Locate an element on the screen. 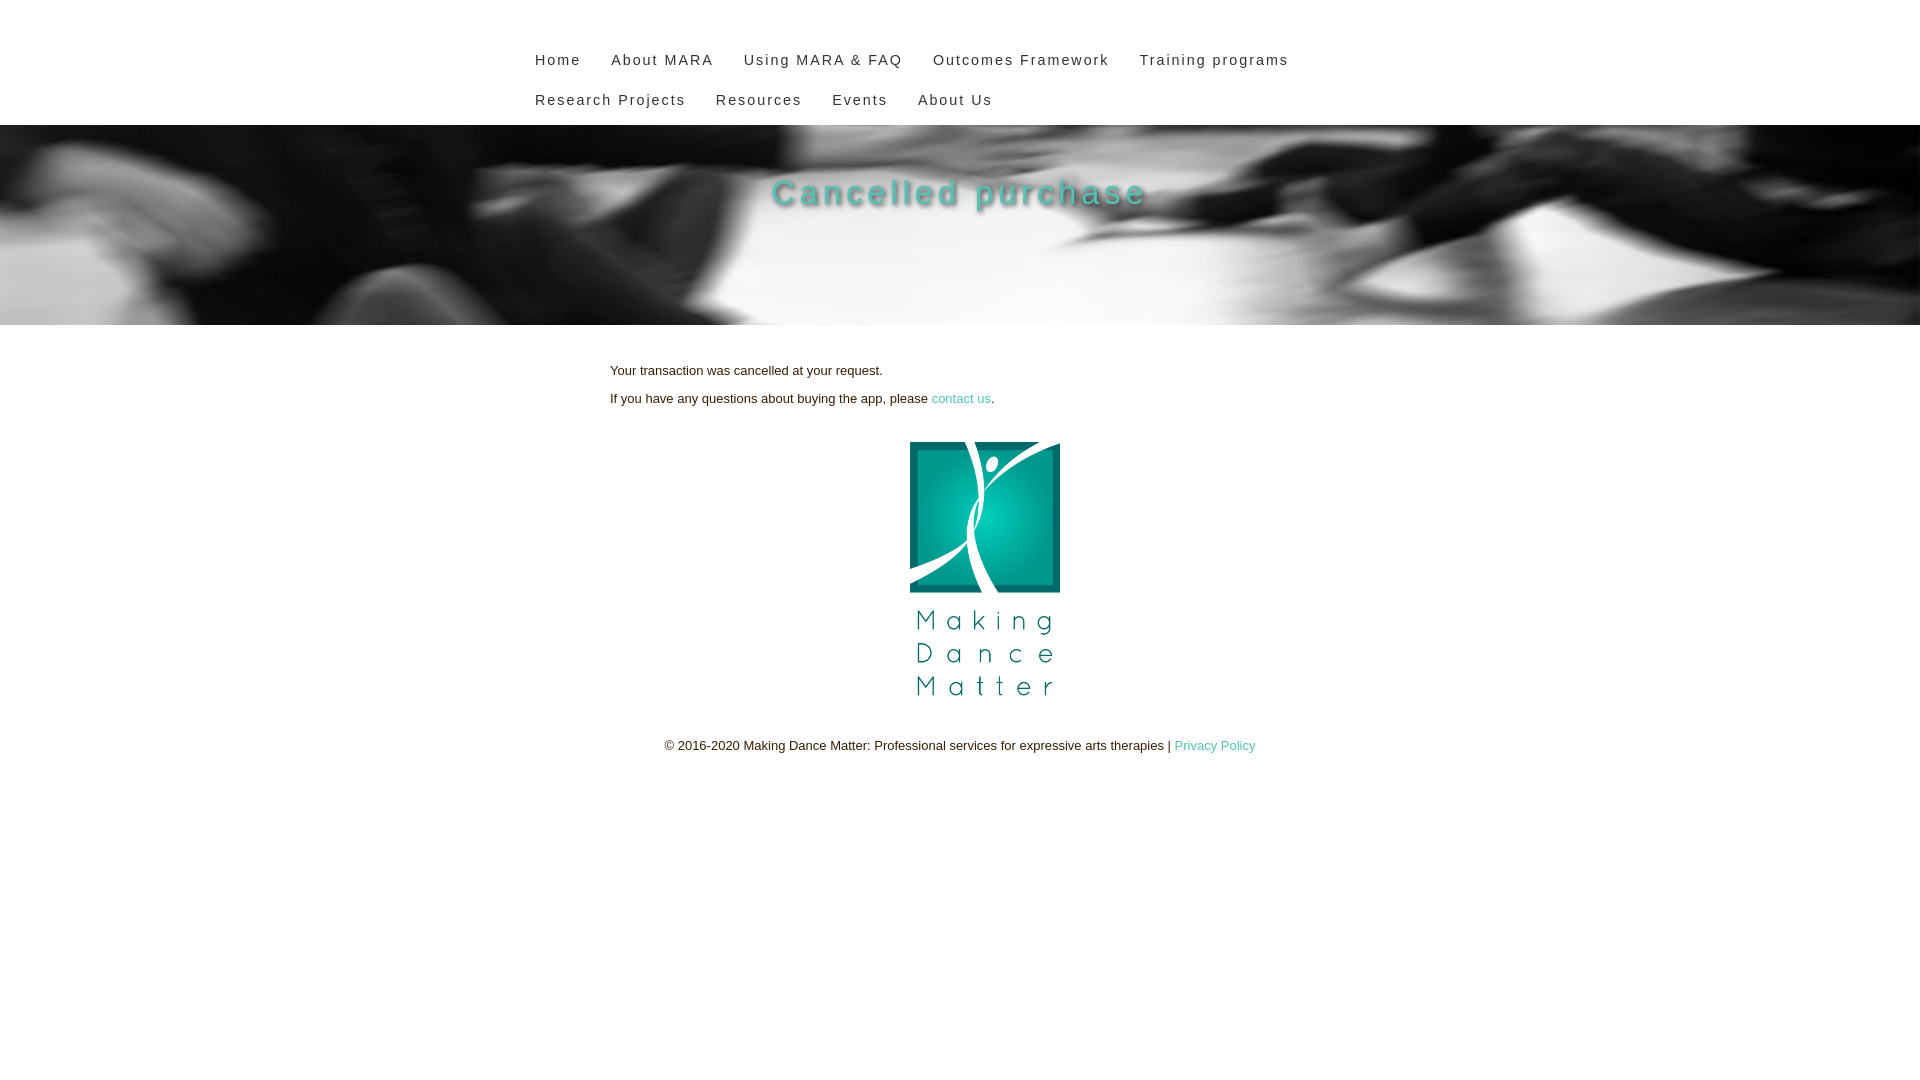  Home is located at coordinates (558, 65).